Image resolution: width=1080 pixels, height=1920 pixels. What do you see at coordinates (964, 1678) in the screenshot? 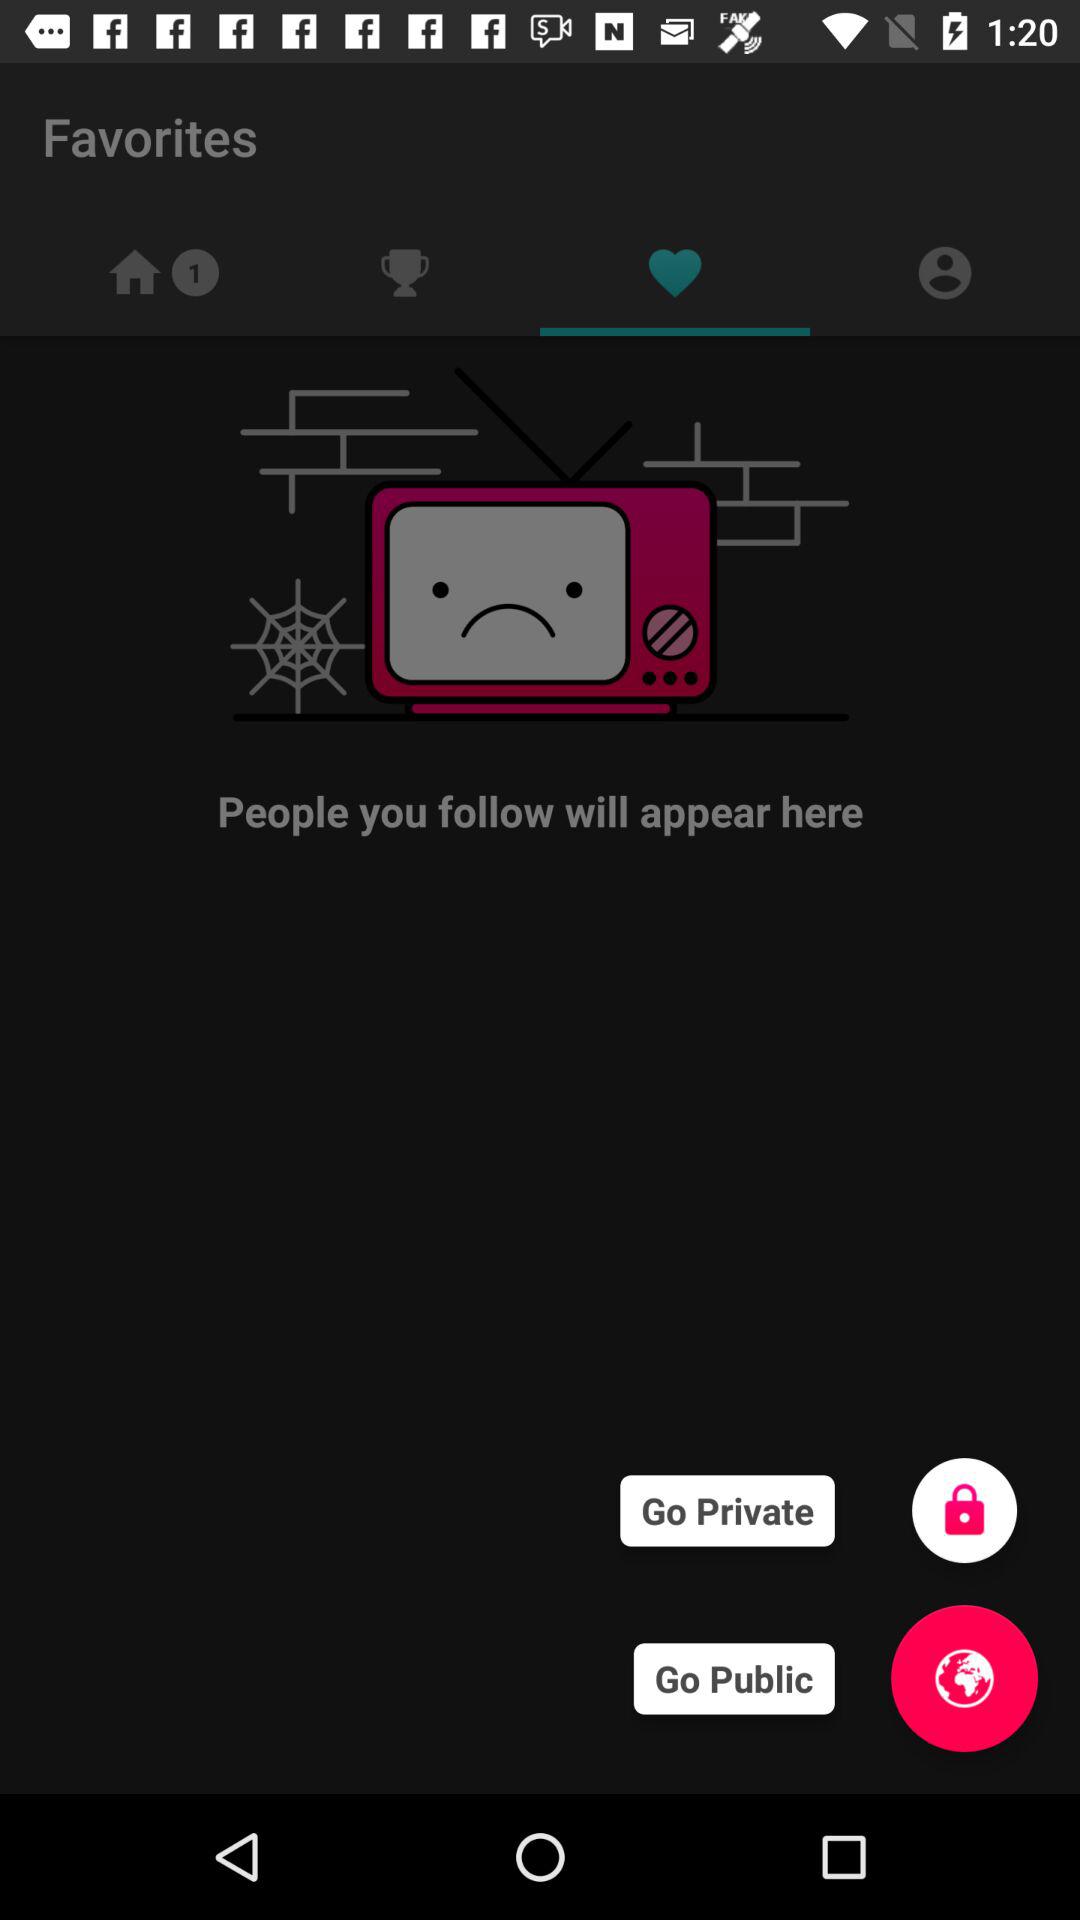
I see `make it public` at bounding box center [964, 1678].